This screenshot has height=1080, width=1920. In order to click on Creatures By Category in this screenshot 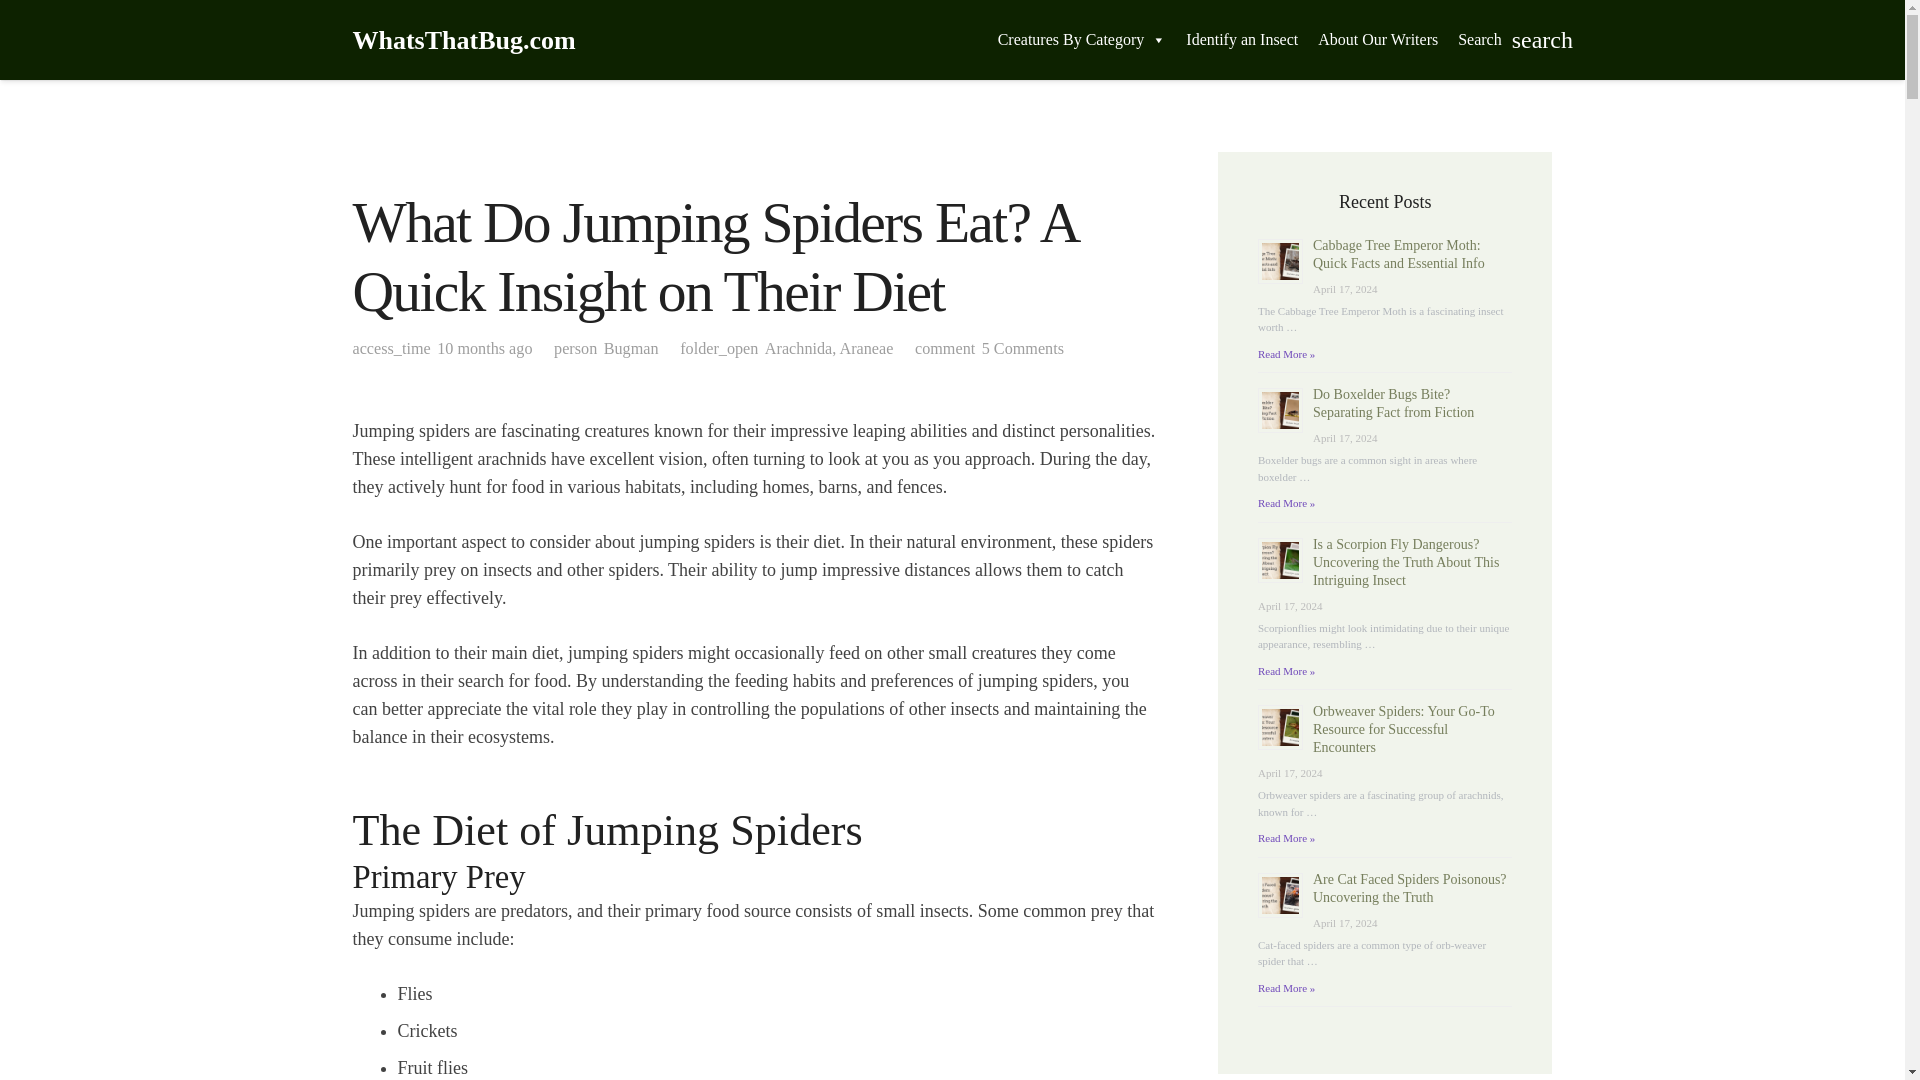, I will do `click(1082, 40)`.